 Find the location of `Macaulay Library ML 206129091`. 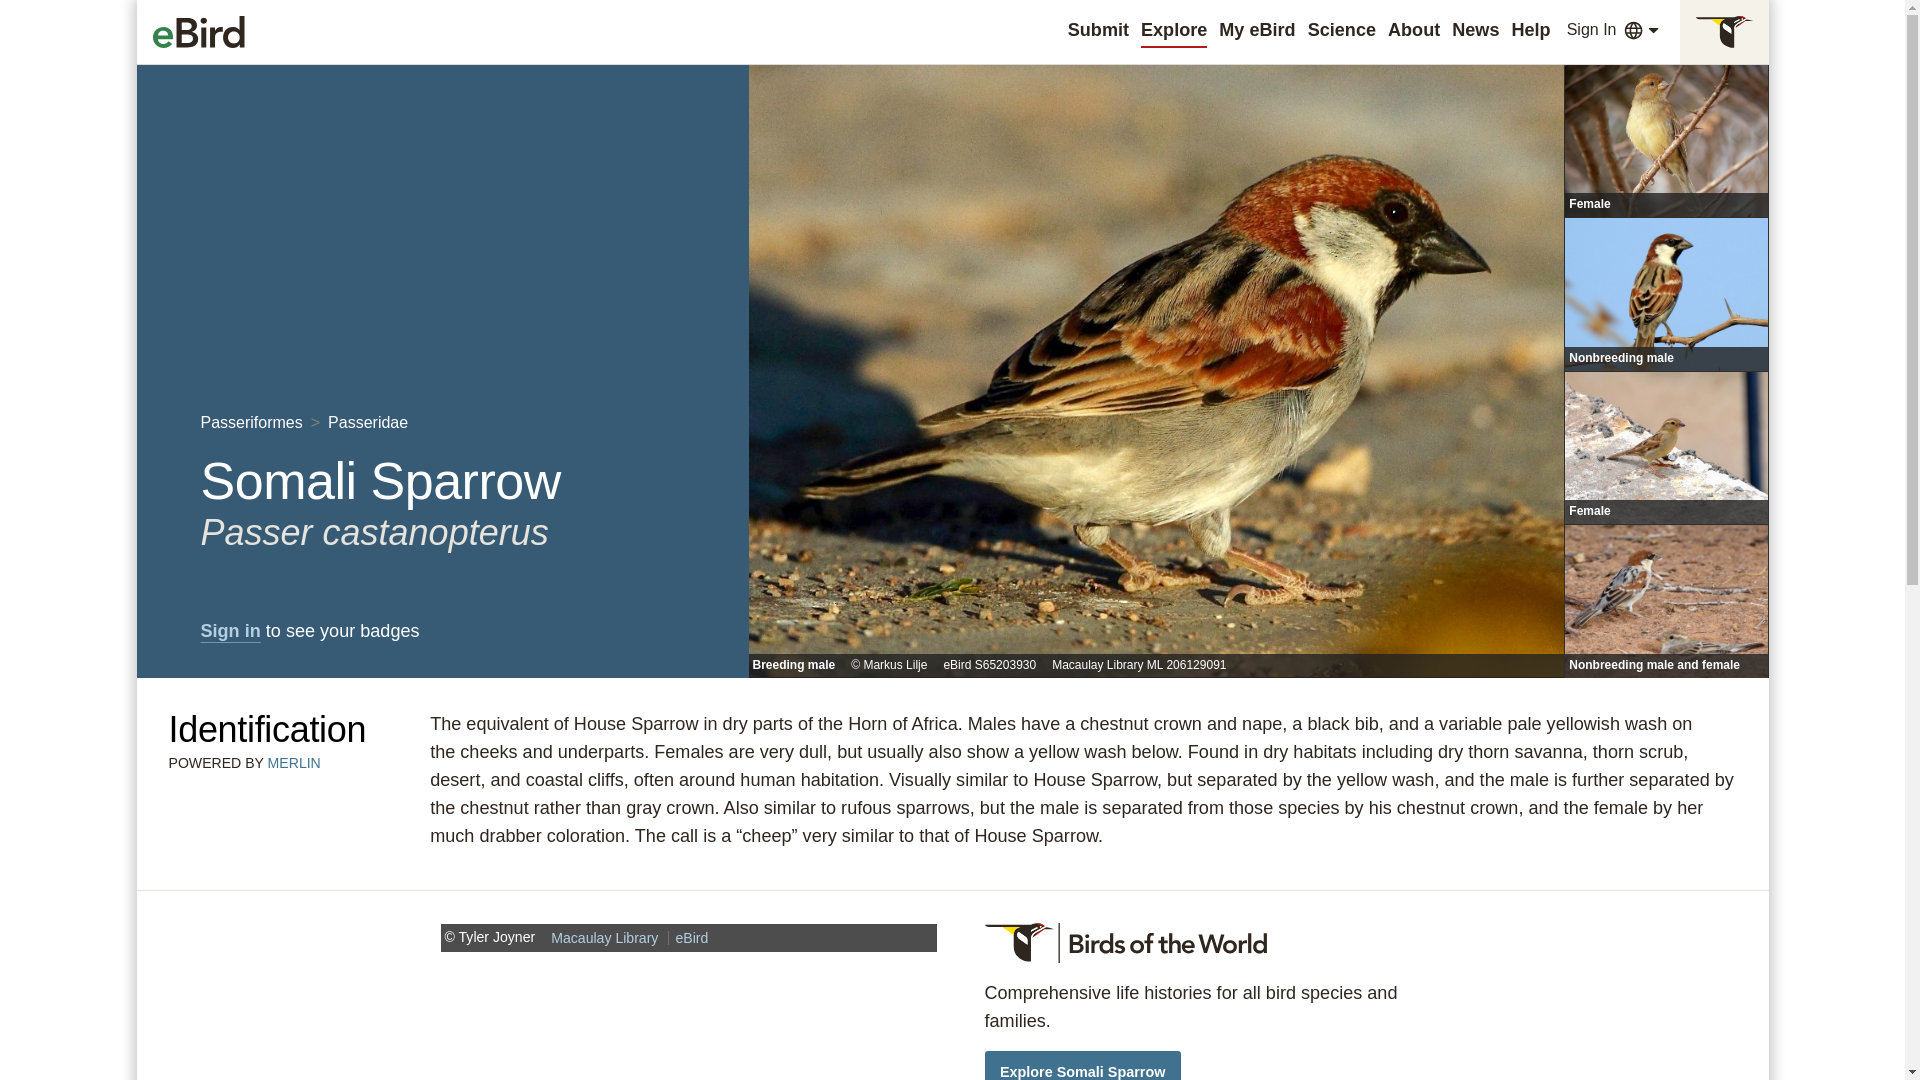

Macaulay Library ML 206129091 is located at coordinates (1139, 665).